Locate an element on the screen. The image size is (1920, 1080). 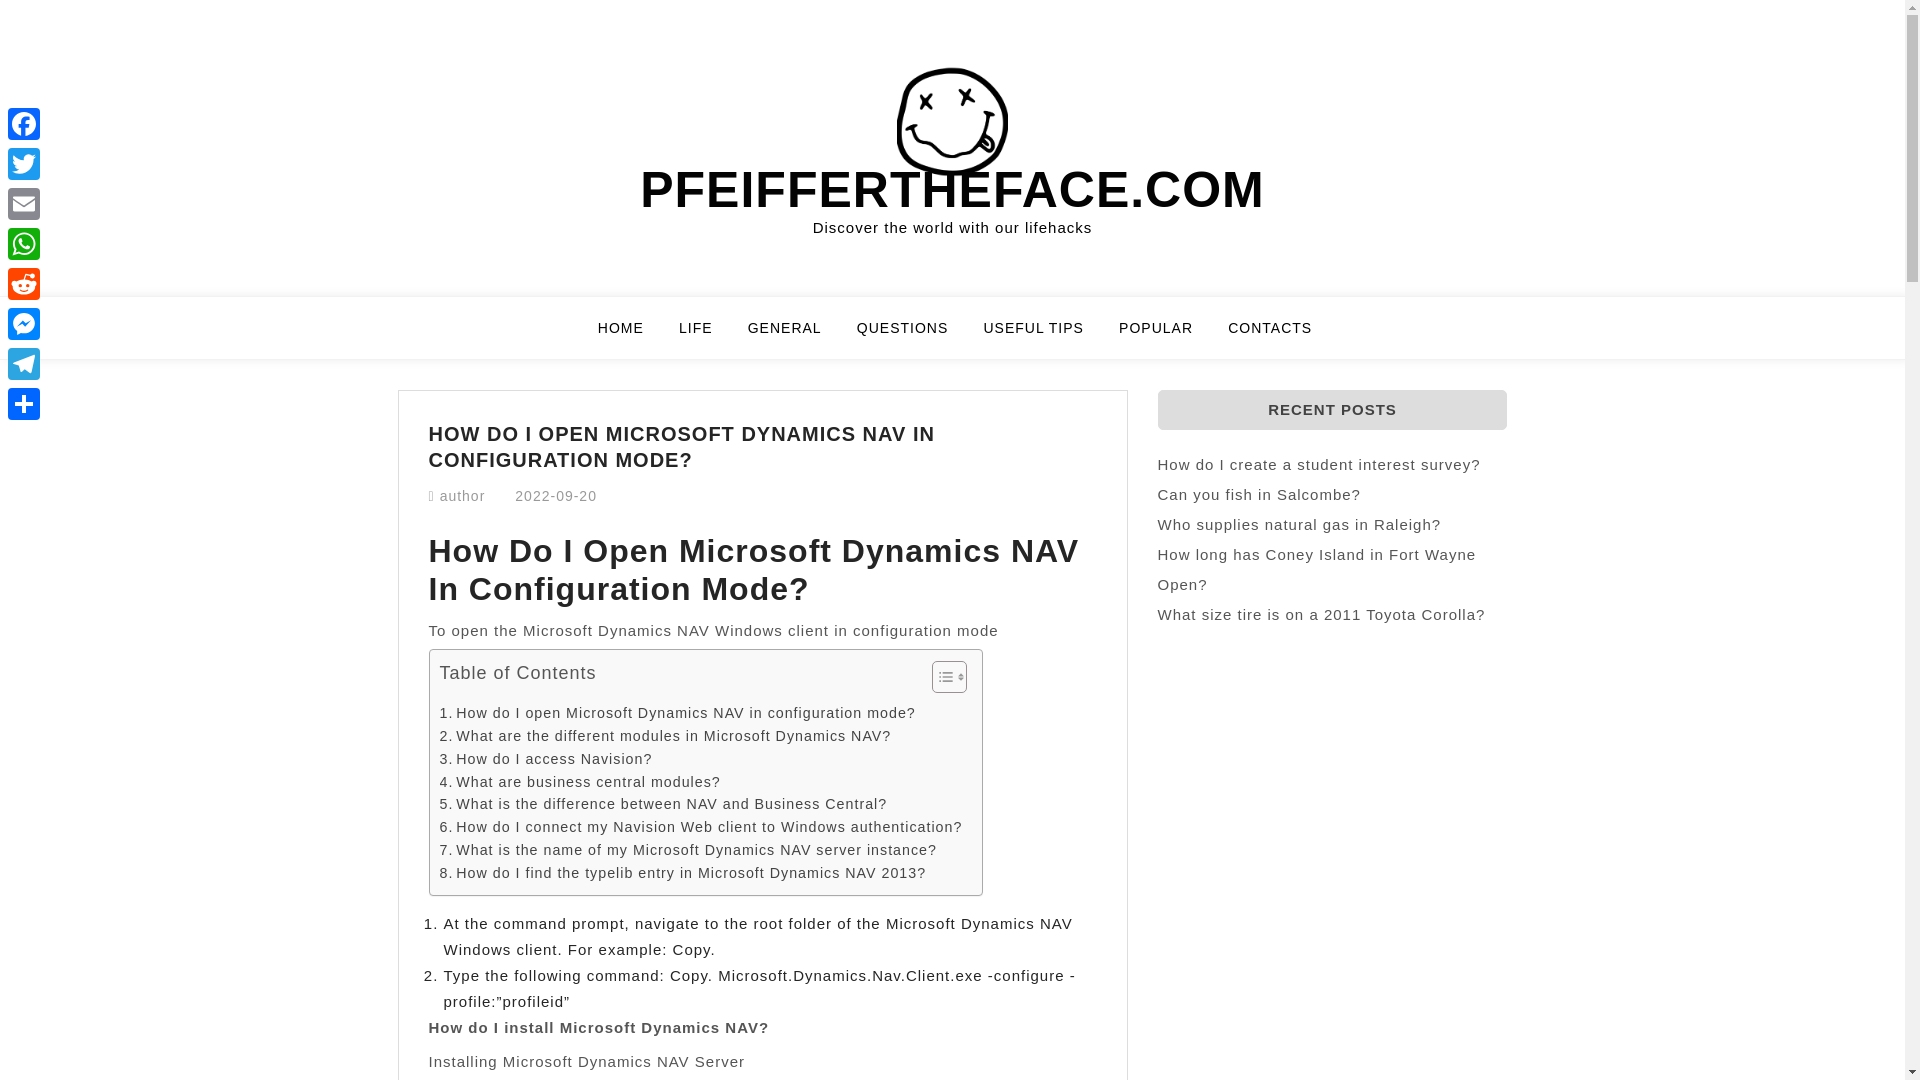
How do I open Microsoft Dynamics NAV in configuration mode? is located at coordinates (677, 713).